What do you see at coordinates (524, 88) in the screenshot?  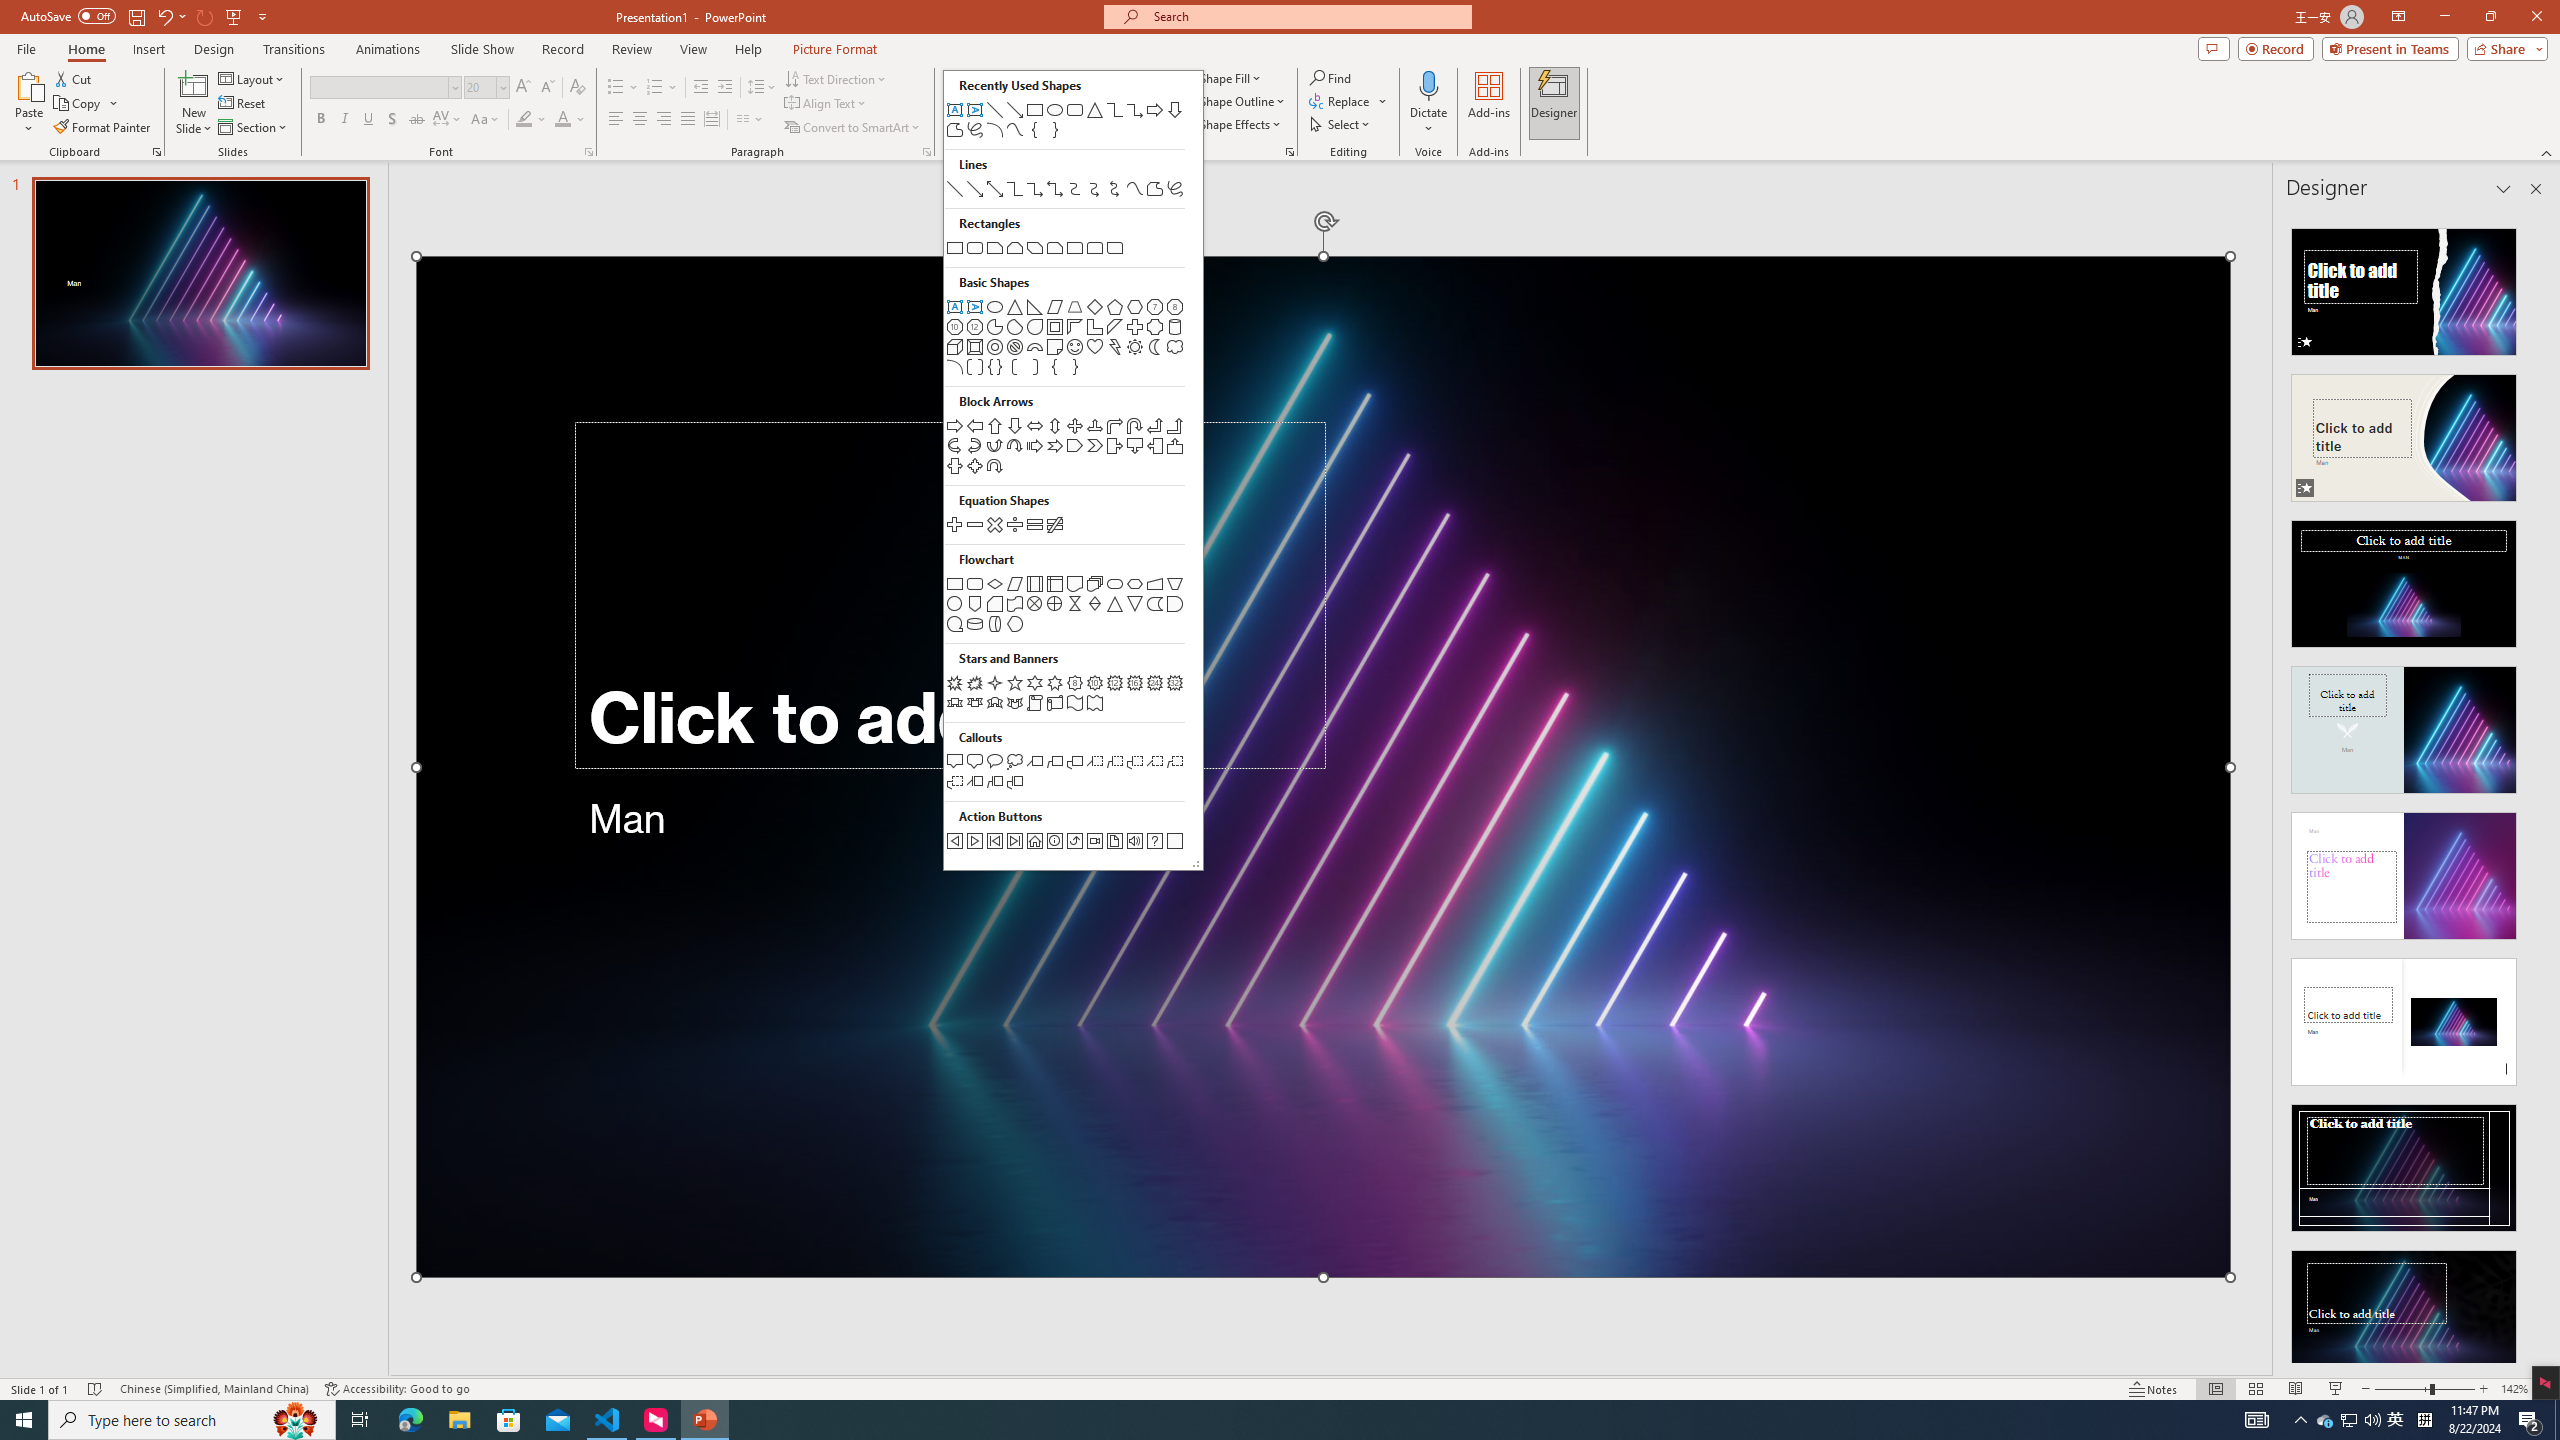 I see `Increase Font Size` at bounding box center [524, 88].